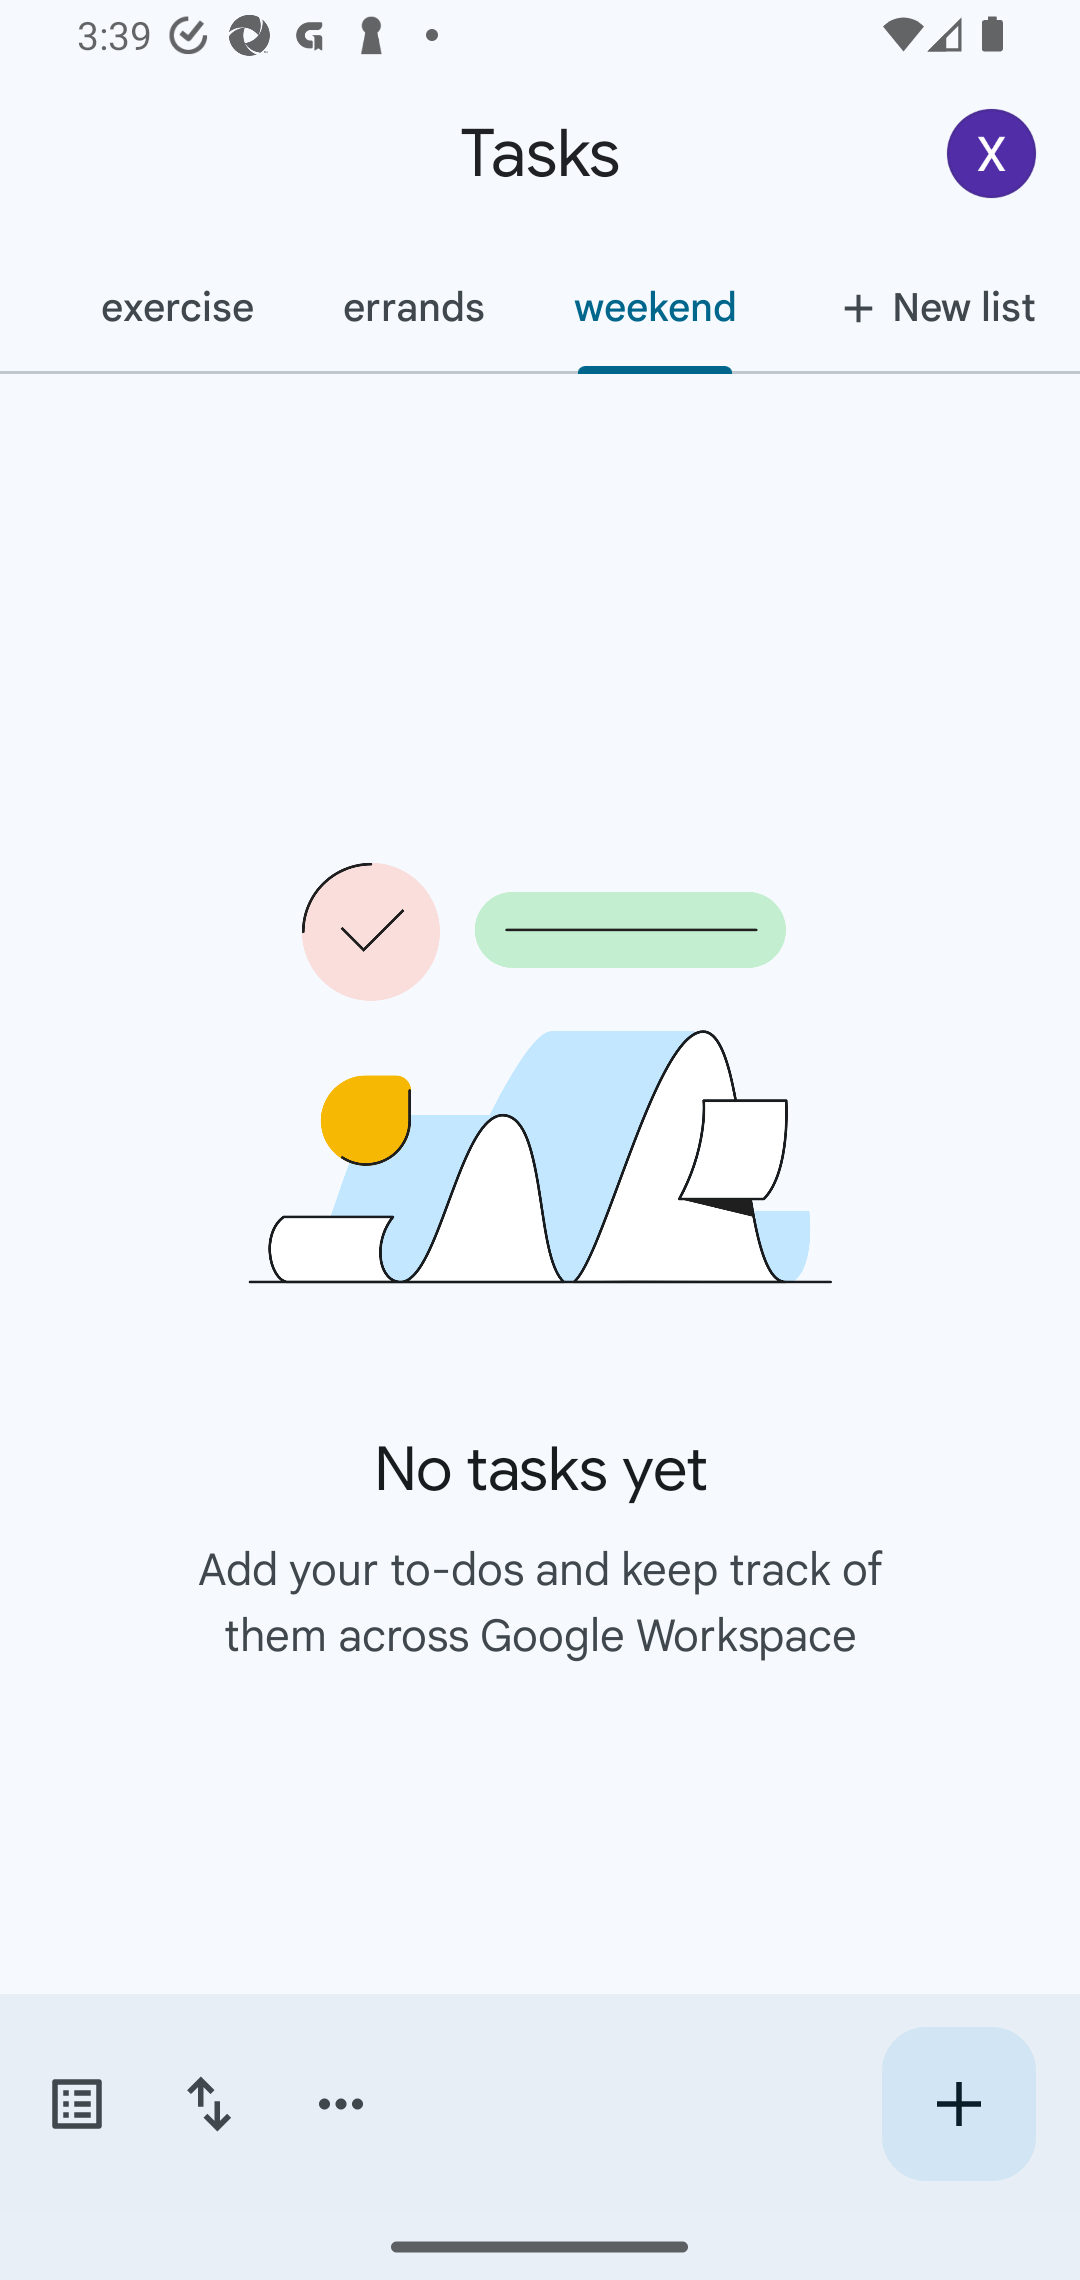 The width and height of the screenshot is (1080, 2280). What do you see at coordinates (414, 307) in the screenshot?
I see `errands` at bounding box center [414, 307].